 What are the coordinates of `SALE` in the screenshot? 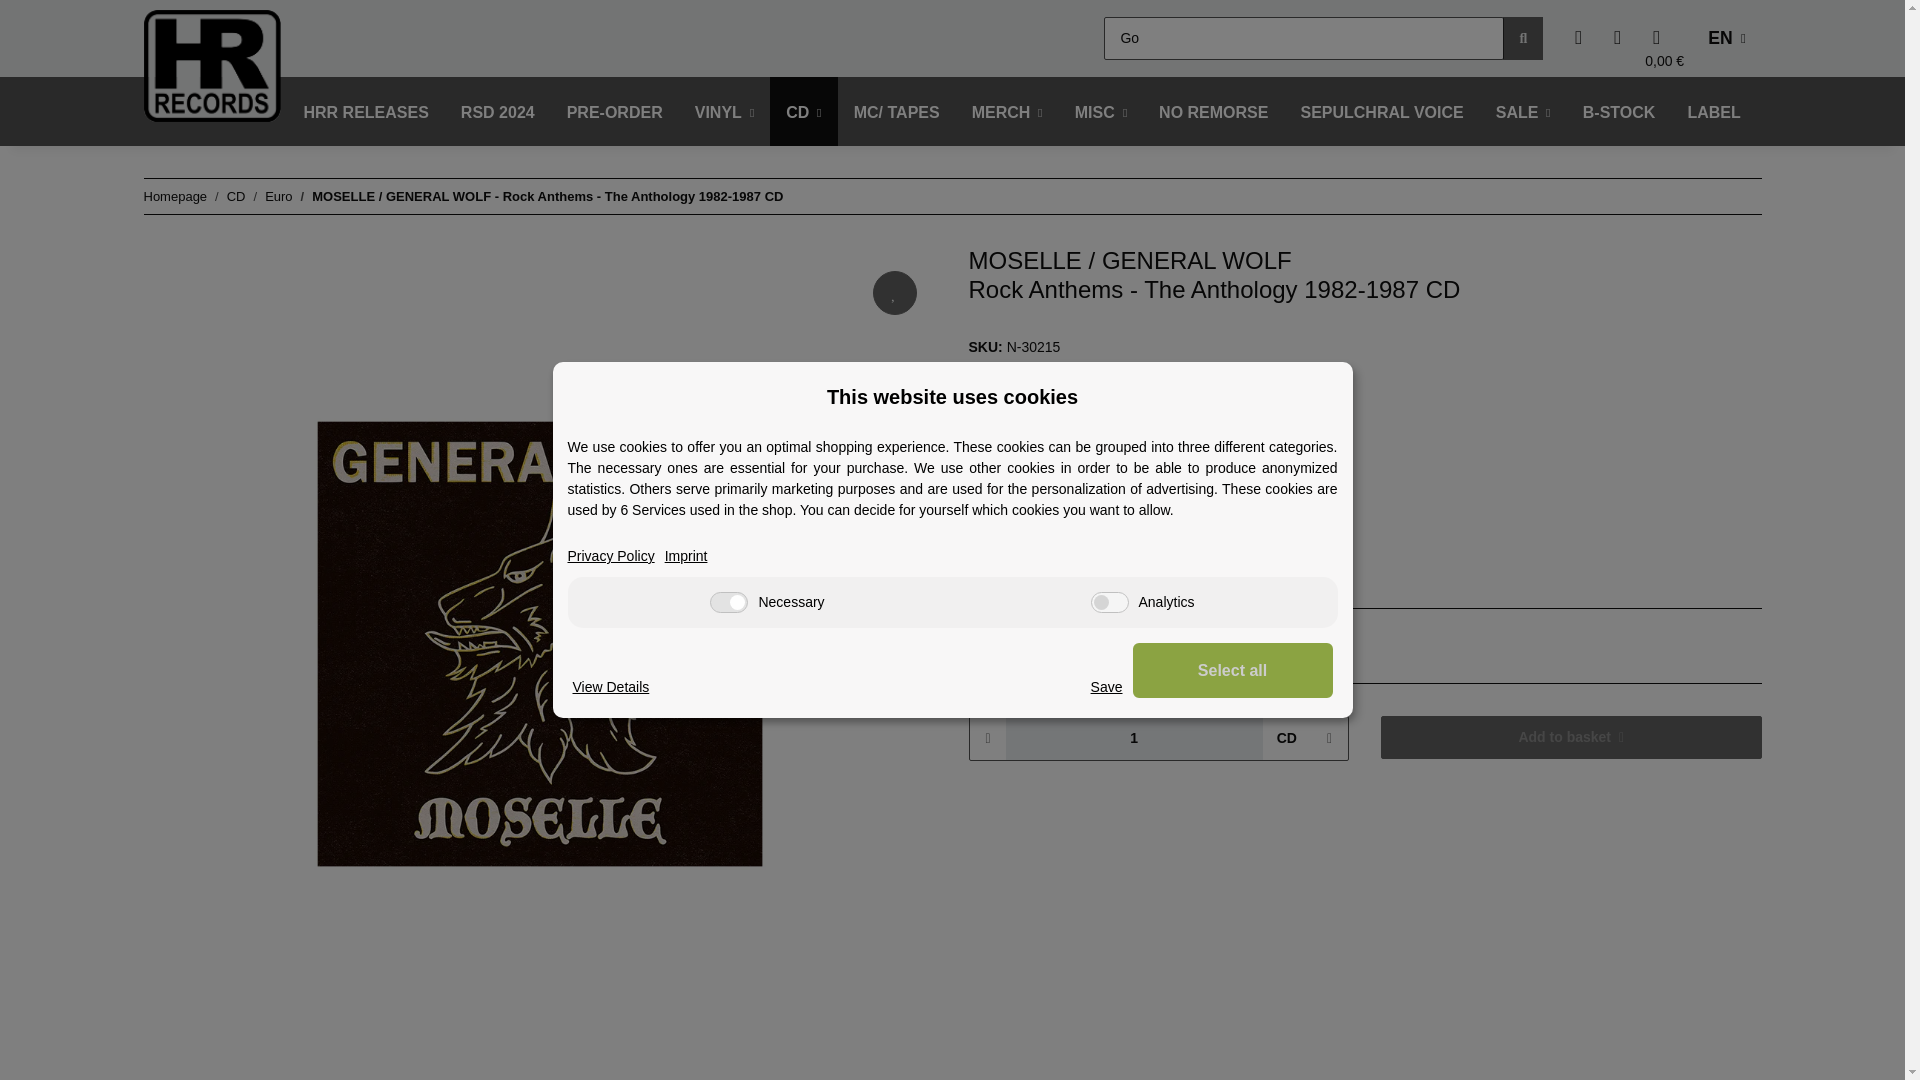 It's located at (1523, 112).